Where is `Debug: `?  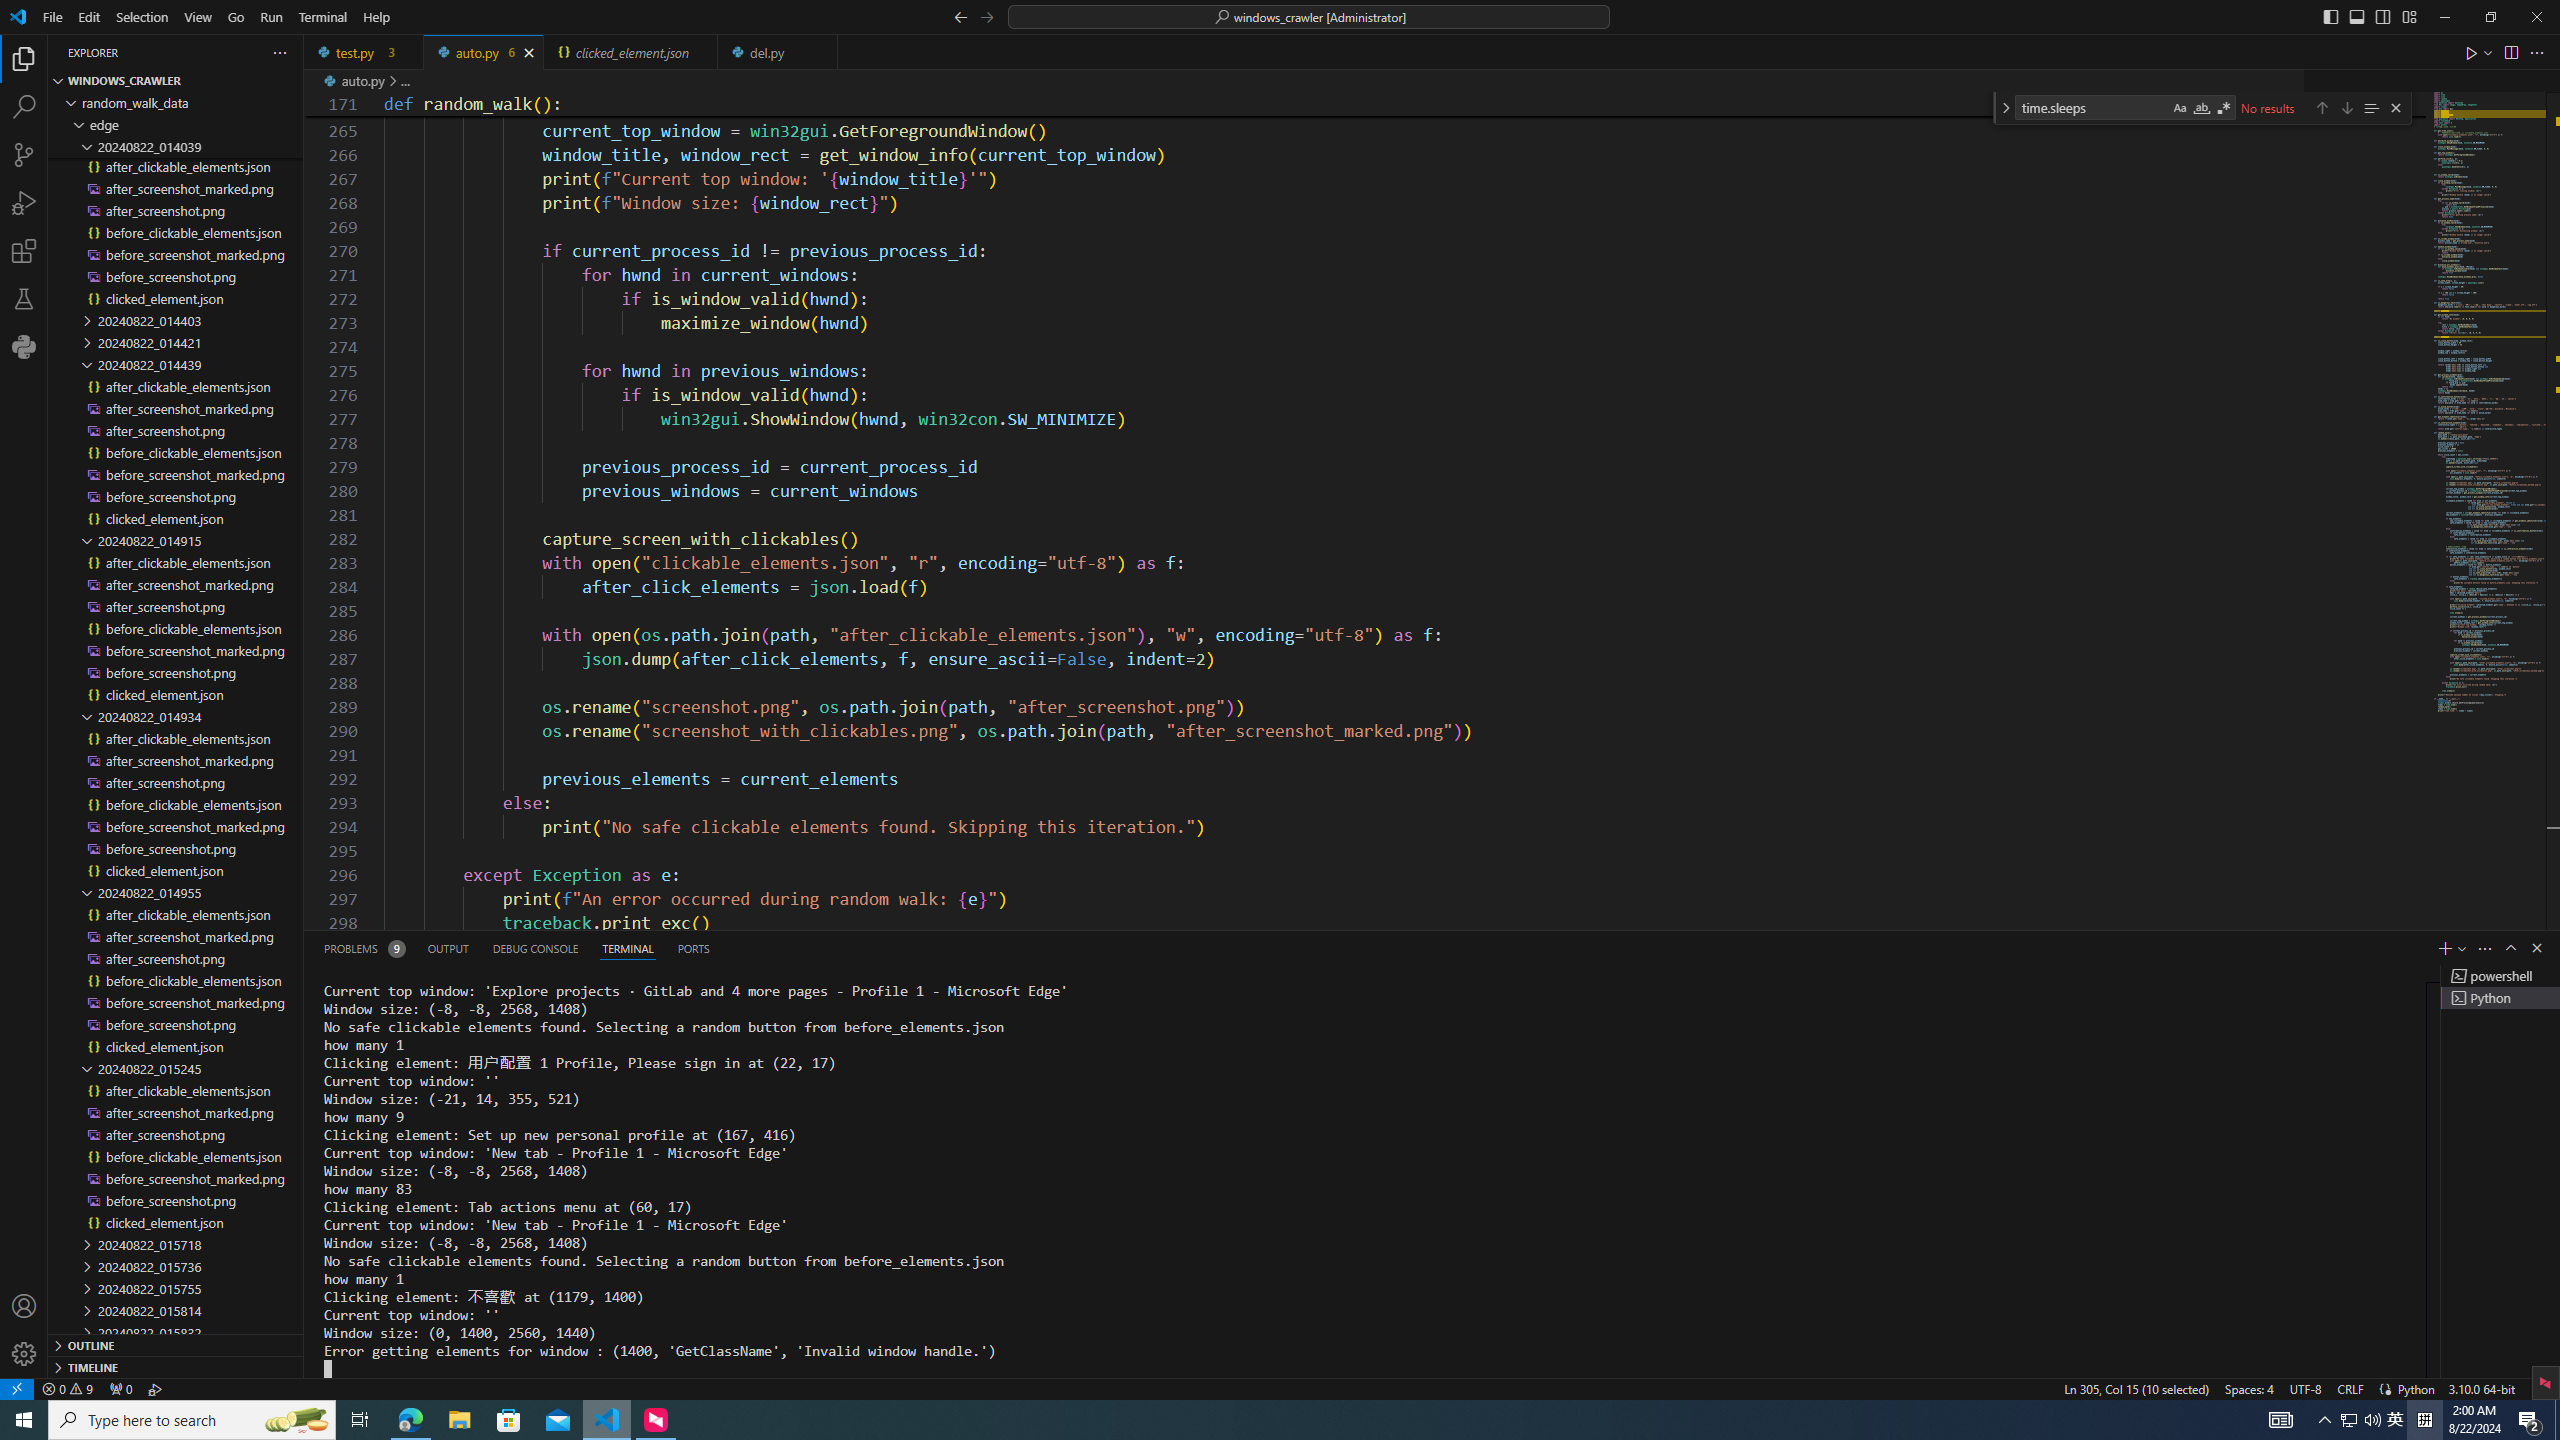
Debug:  is located at coordinates (156, 1388).